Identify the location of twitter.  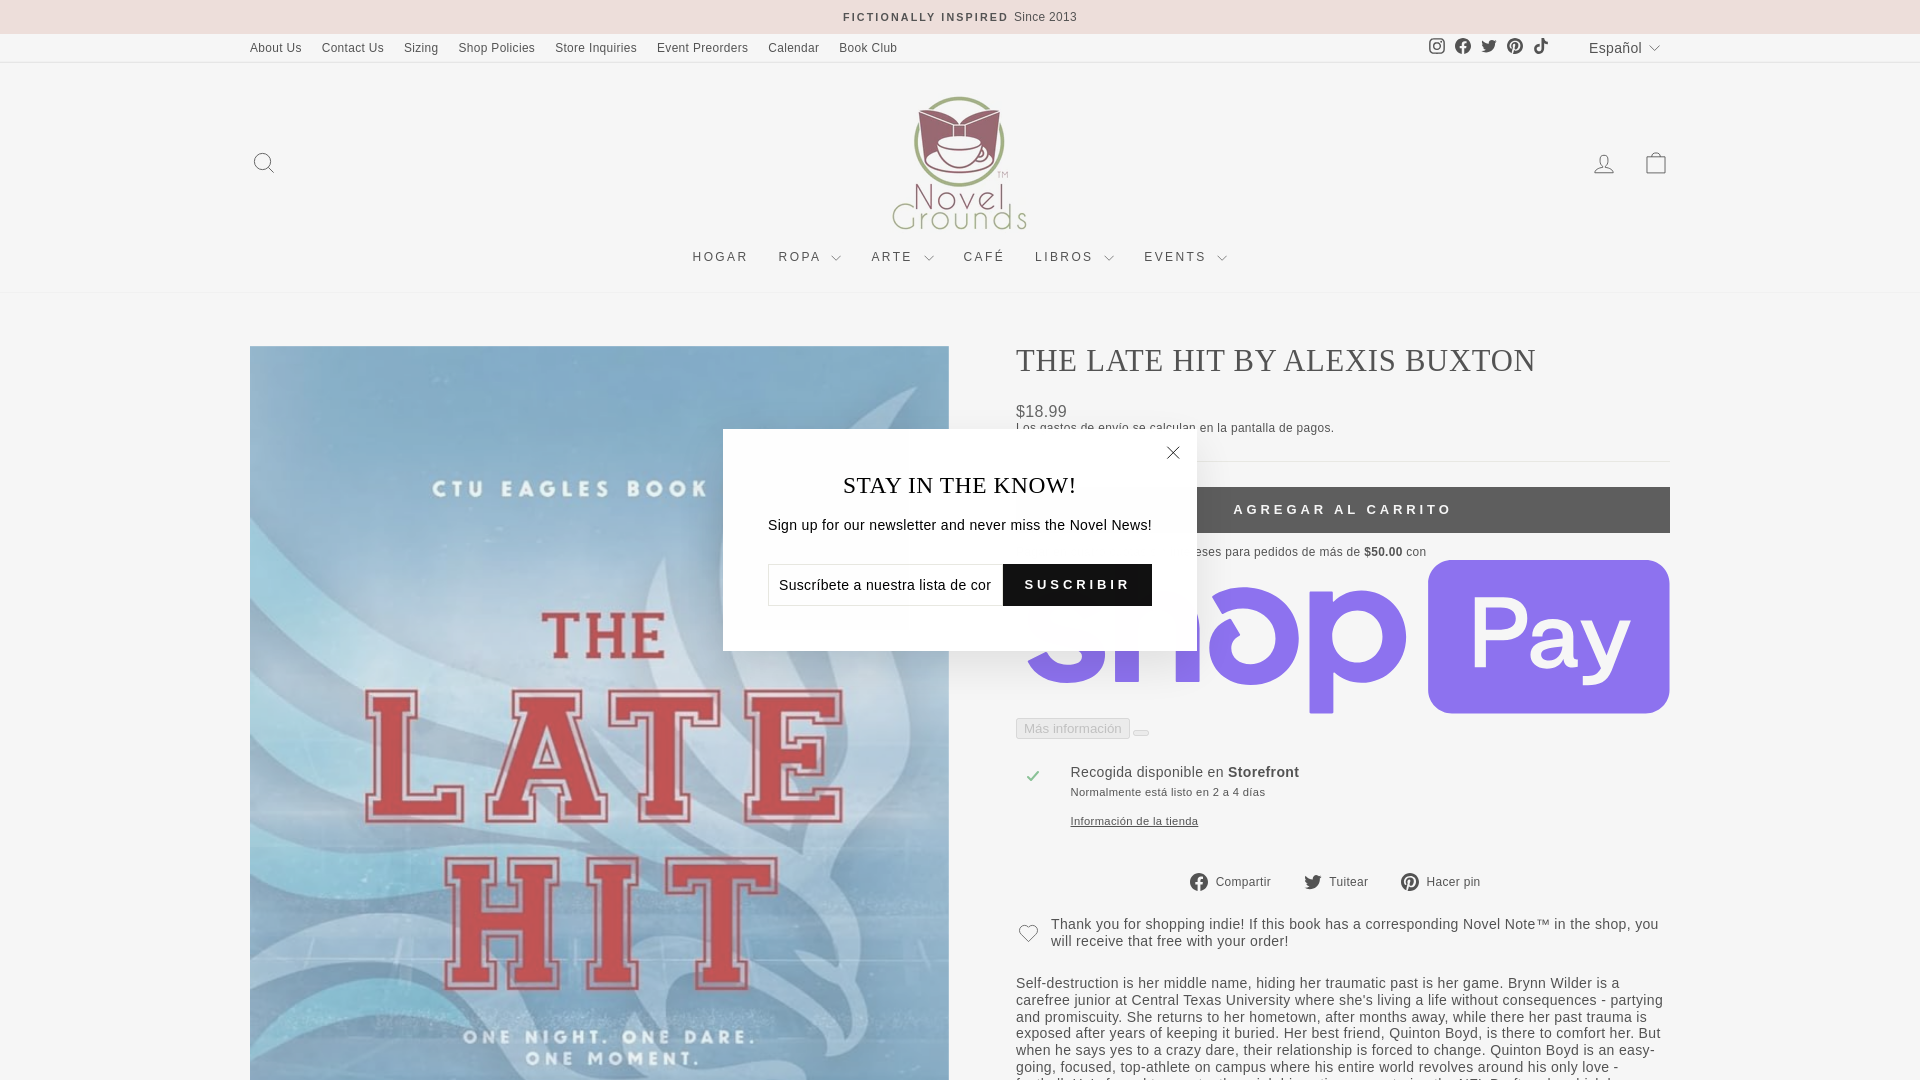
(1312, 882).